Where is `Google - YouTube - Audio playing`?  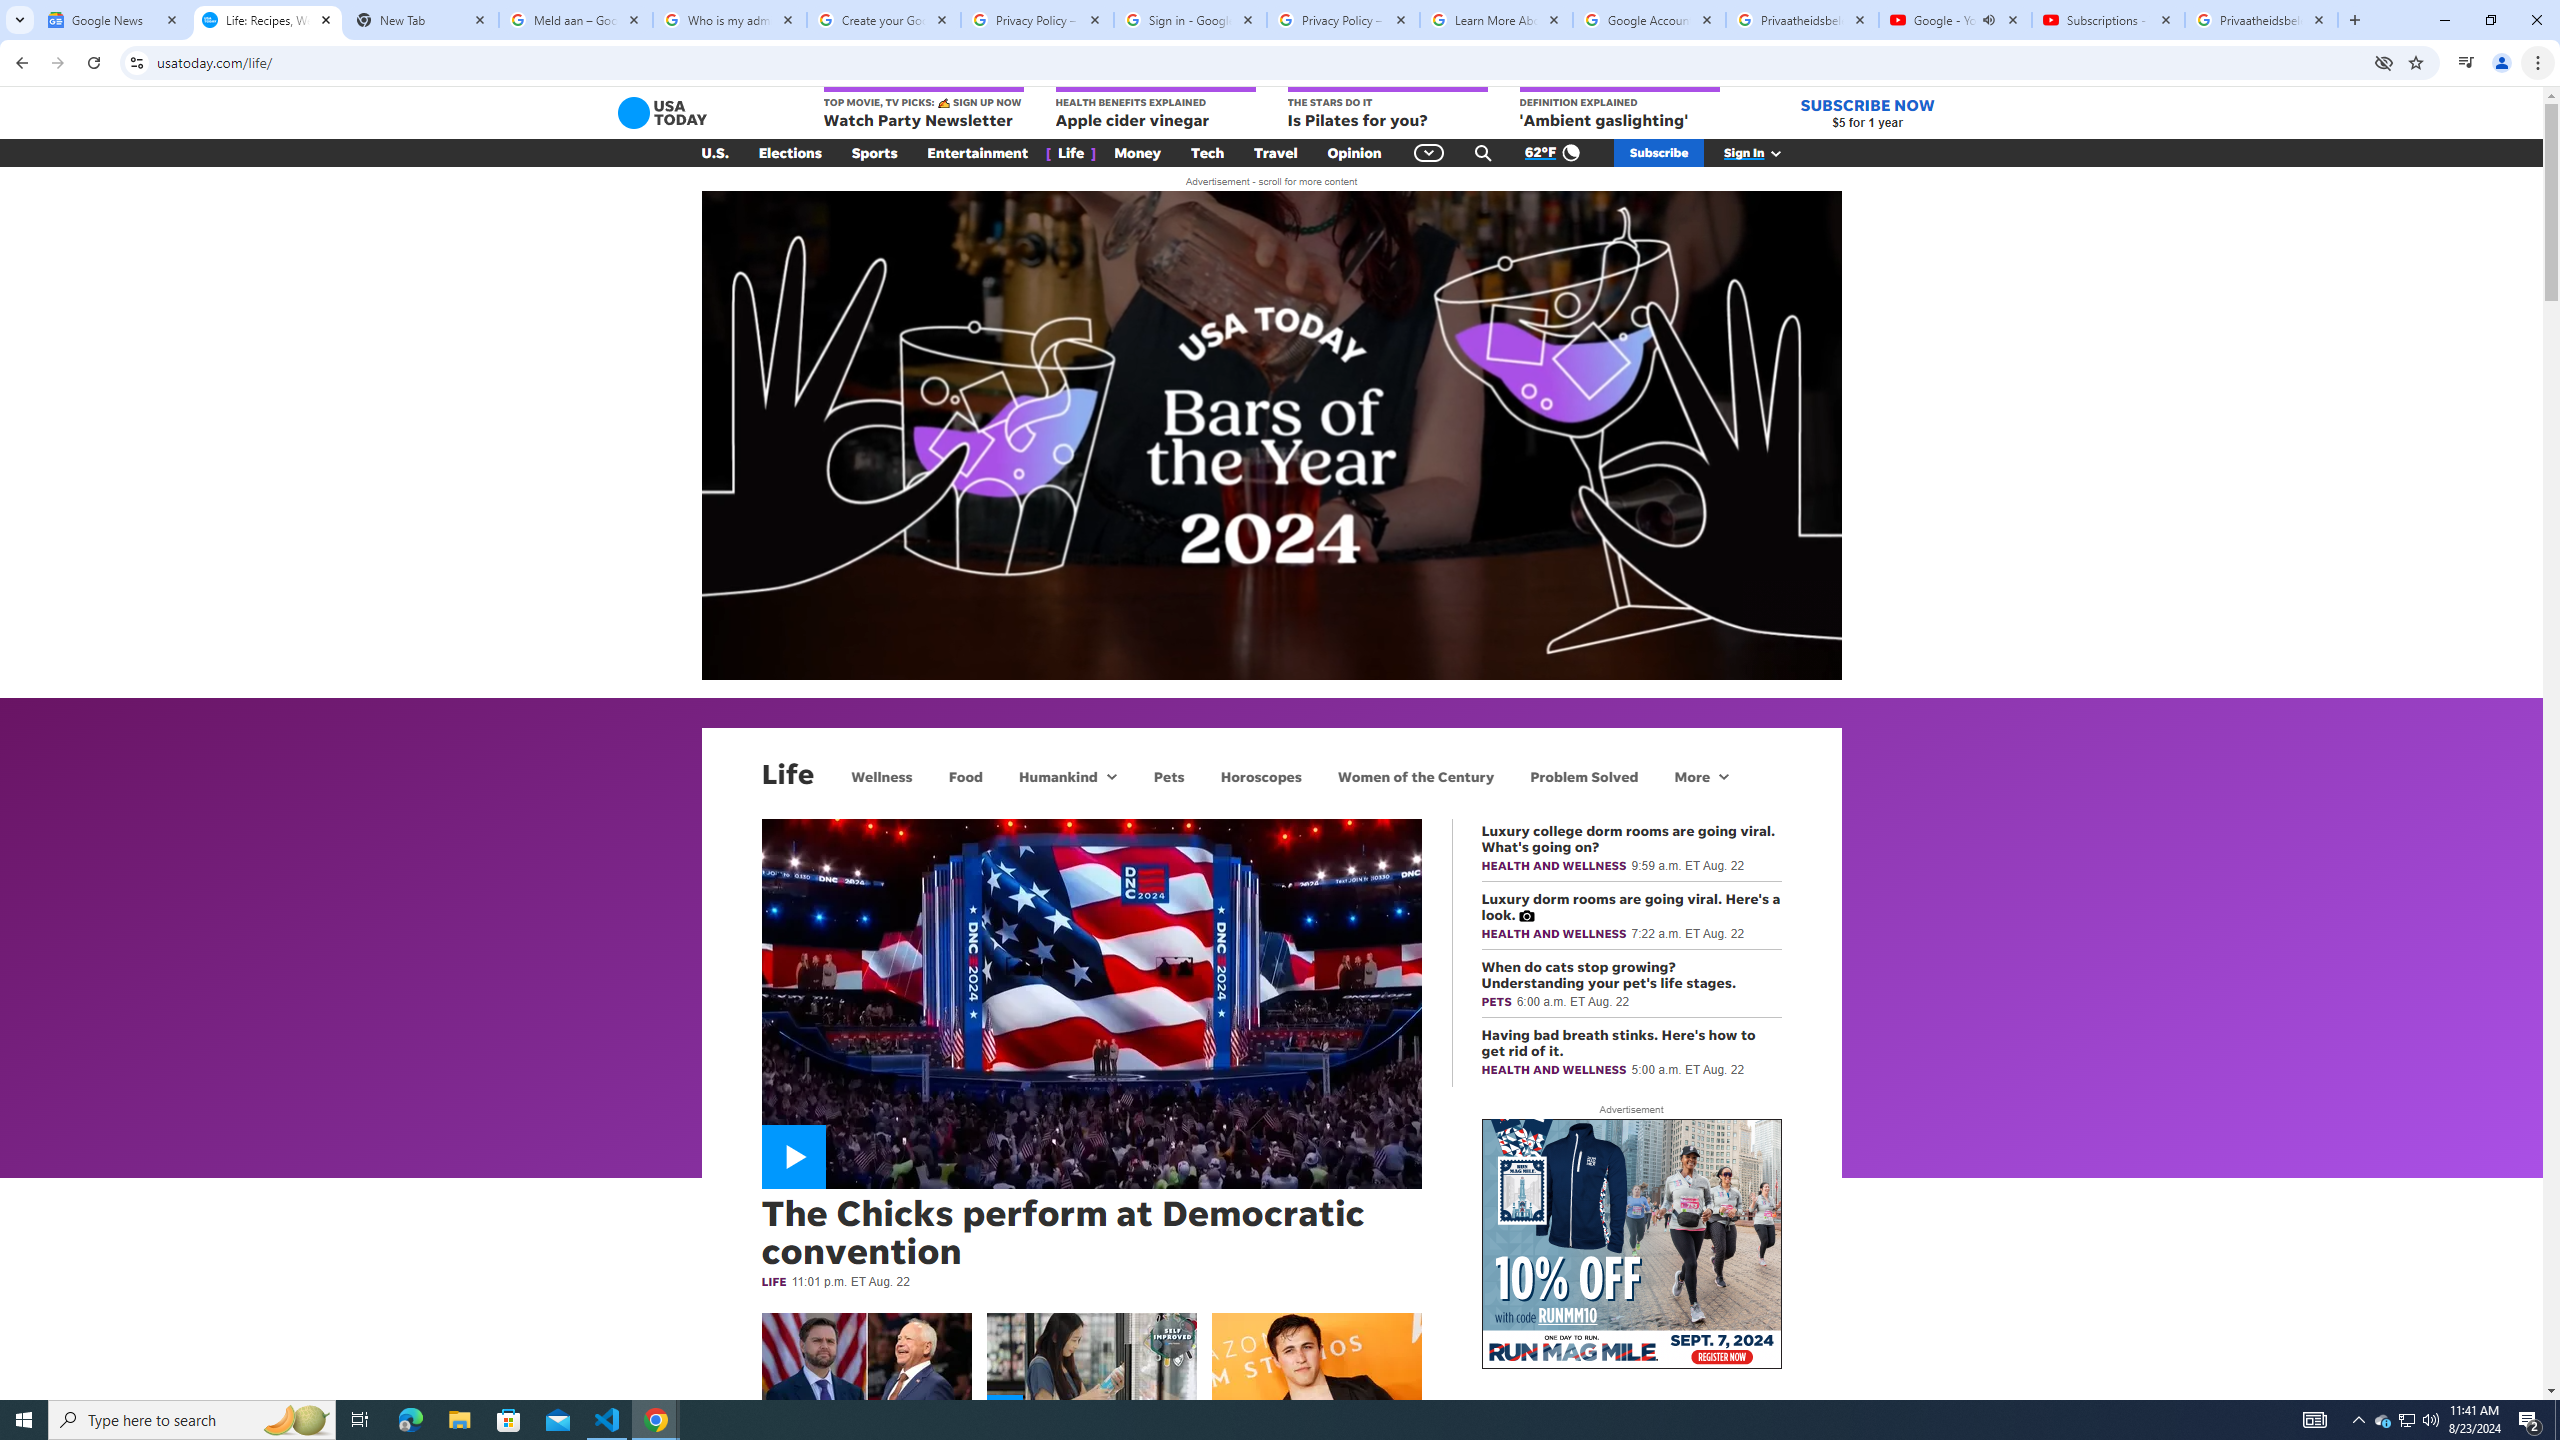
Google - YouTube - Audio playing is located at coordinates (1954, 20).